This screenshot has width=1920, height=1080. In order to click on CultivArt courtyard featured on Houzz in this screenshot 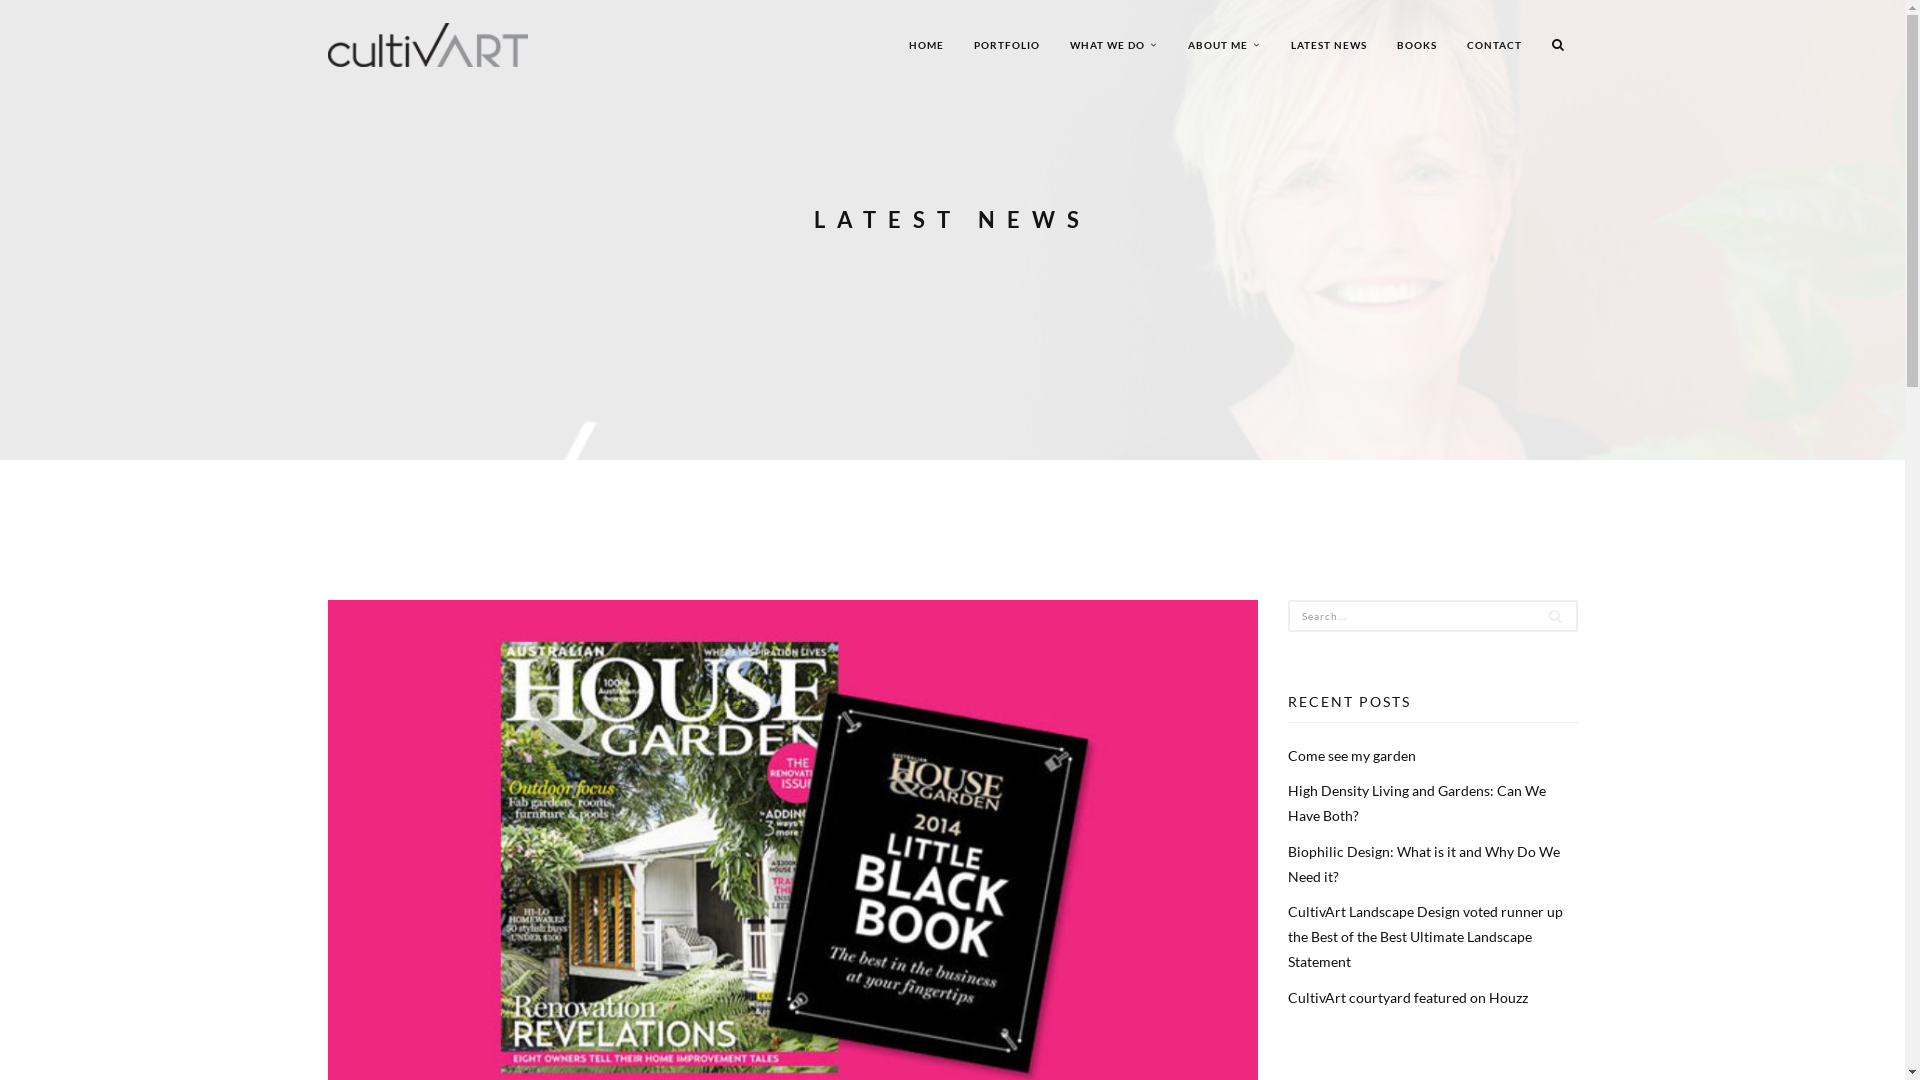, I will do `click(1408, 996)`.